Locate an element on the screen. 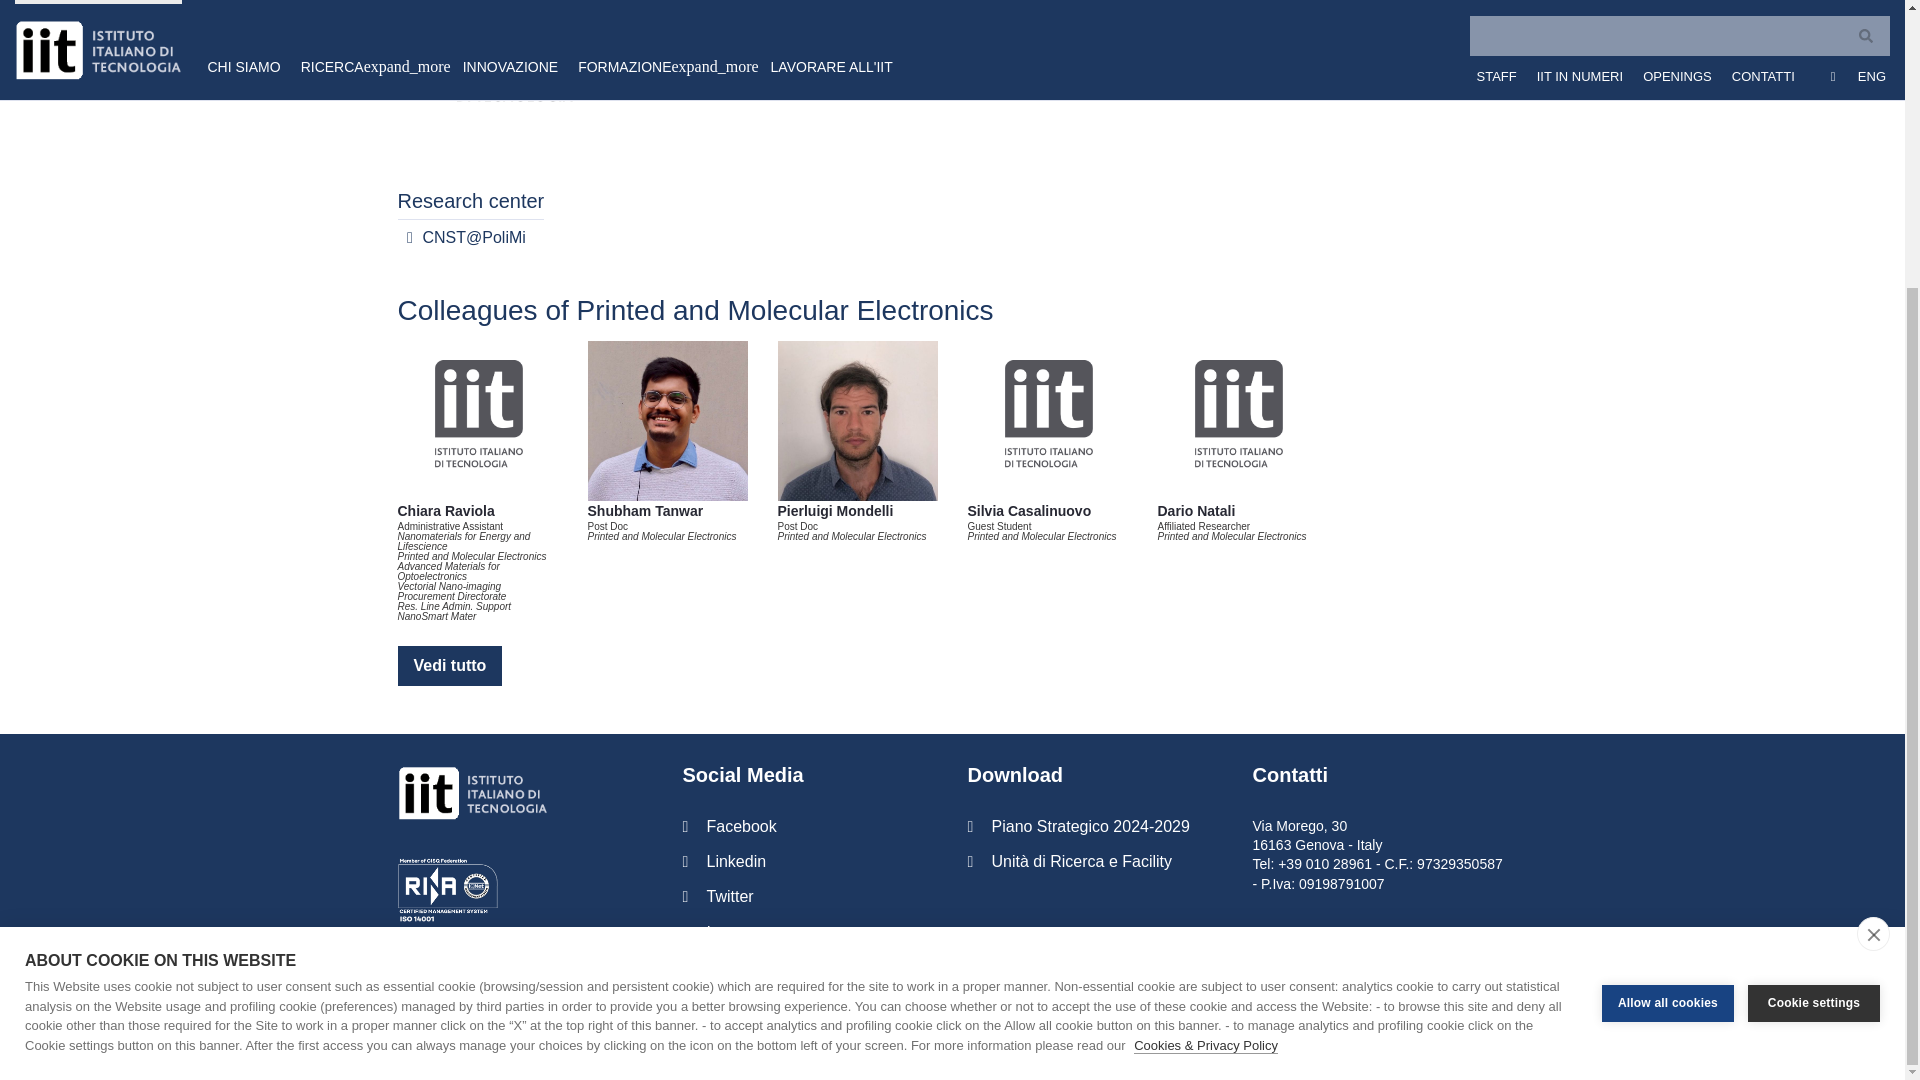 This screenshot has height=1080, width=1920. Twitter is located at coordinates (808, 896).